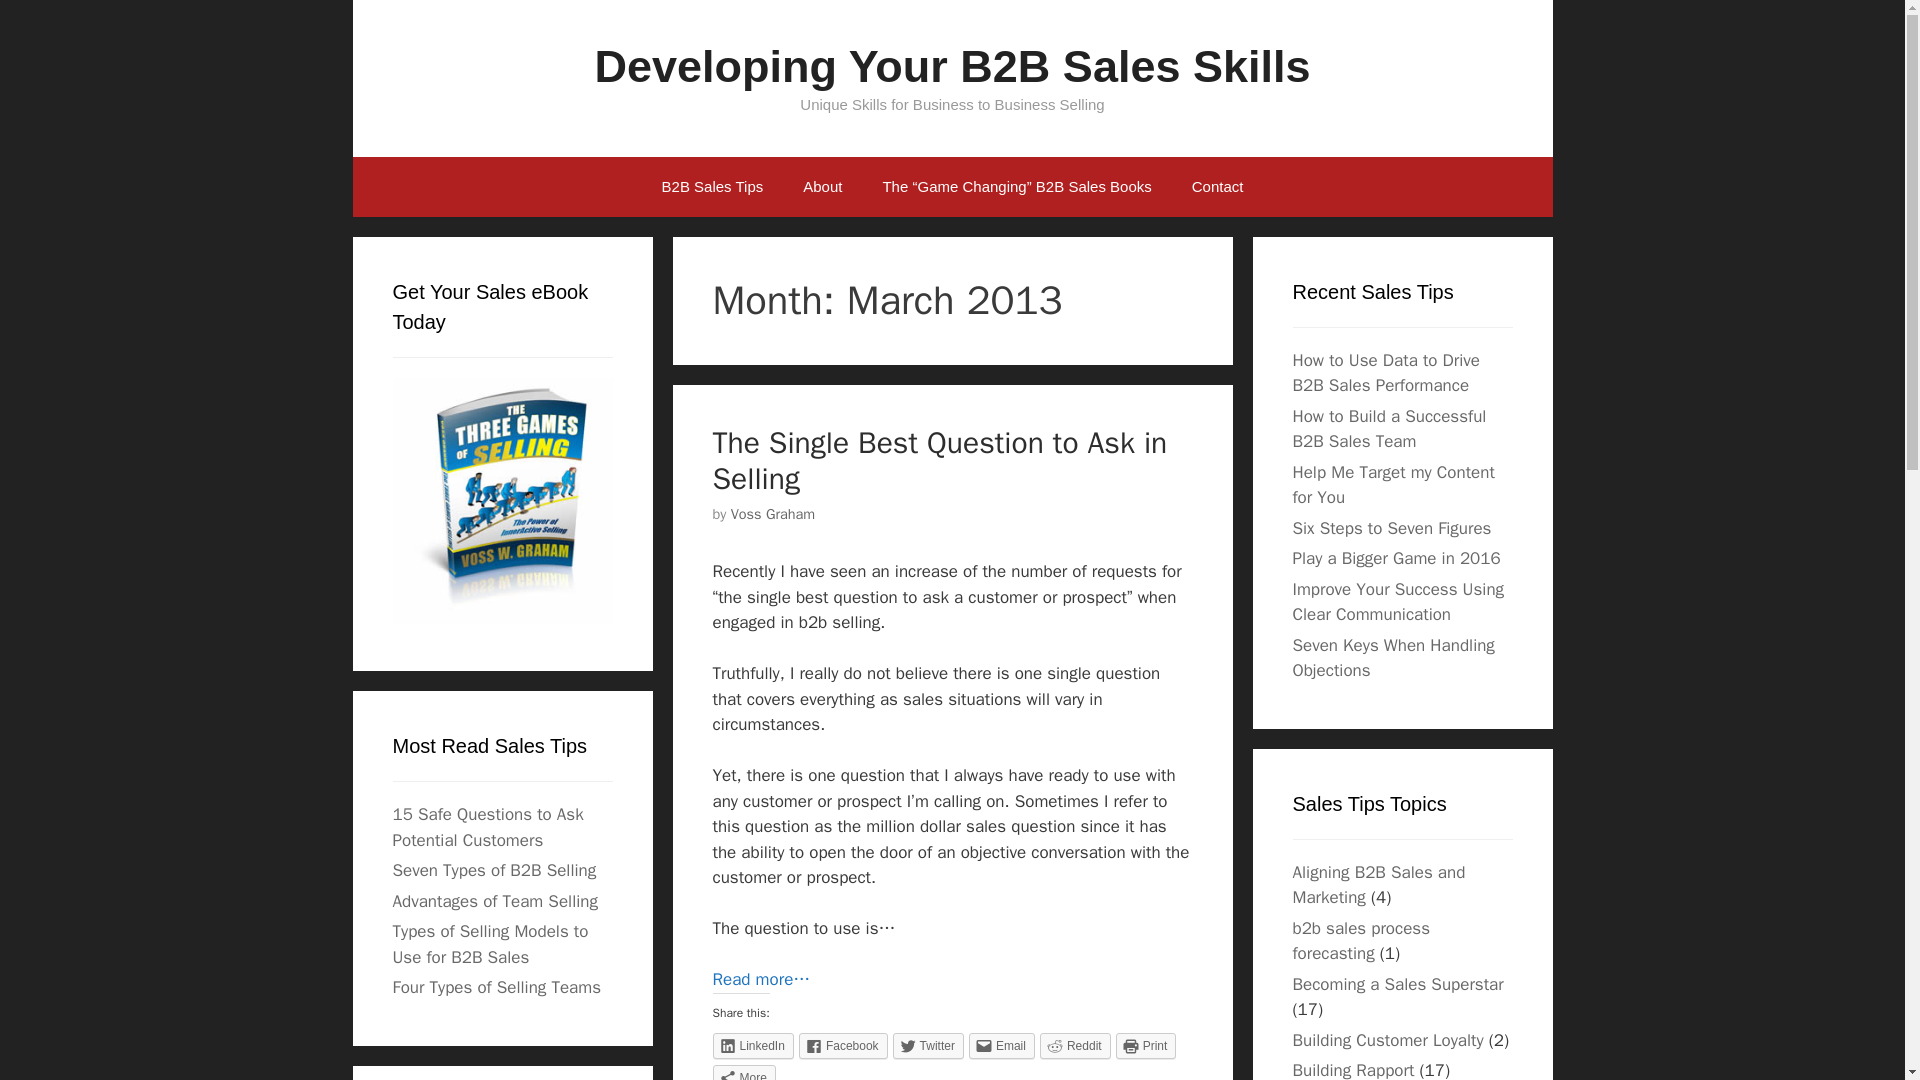  What do you see at coordinates (1146, 1046) in the screenshot?
I see `Click to print` at bounding box center [1146, 1046].